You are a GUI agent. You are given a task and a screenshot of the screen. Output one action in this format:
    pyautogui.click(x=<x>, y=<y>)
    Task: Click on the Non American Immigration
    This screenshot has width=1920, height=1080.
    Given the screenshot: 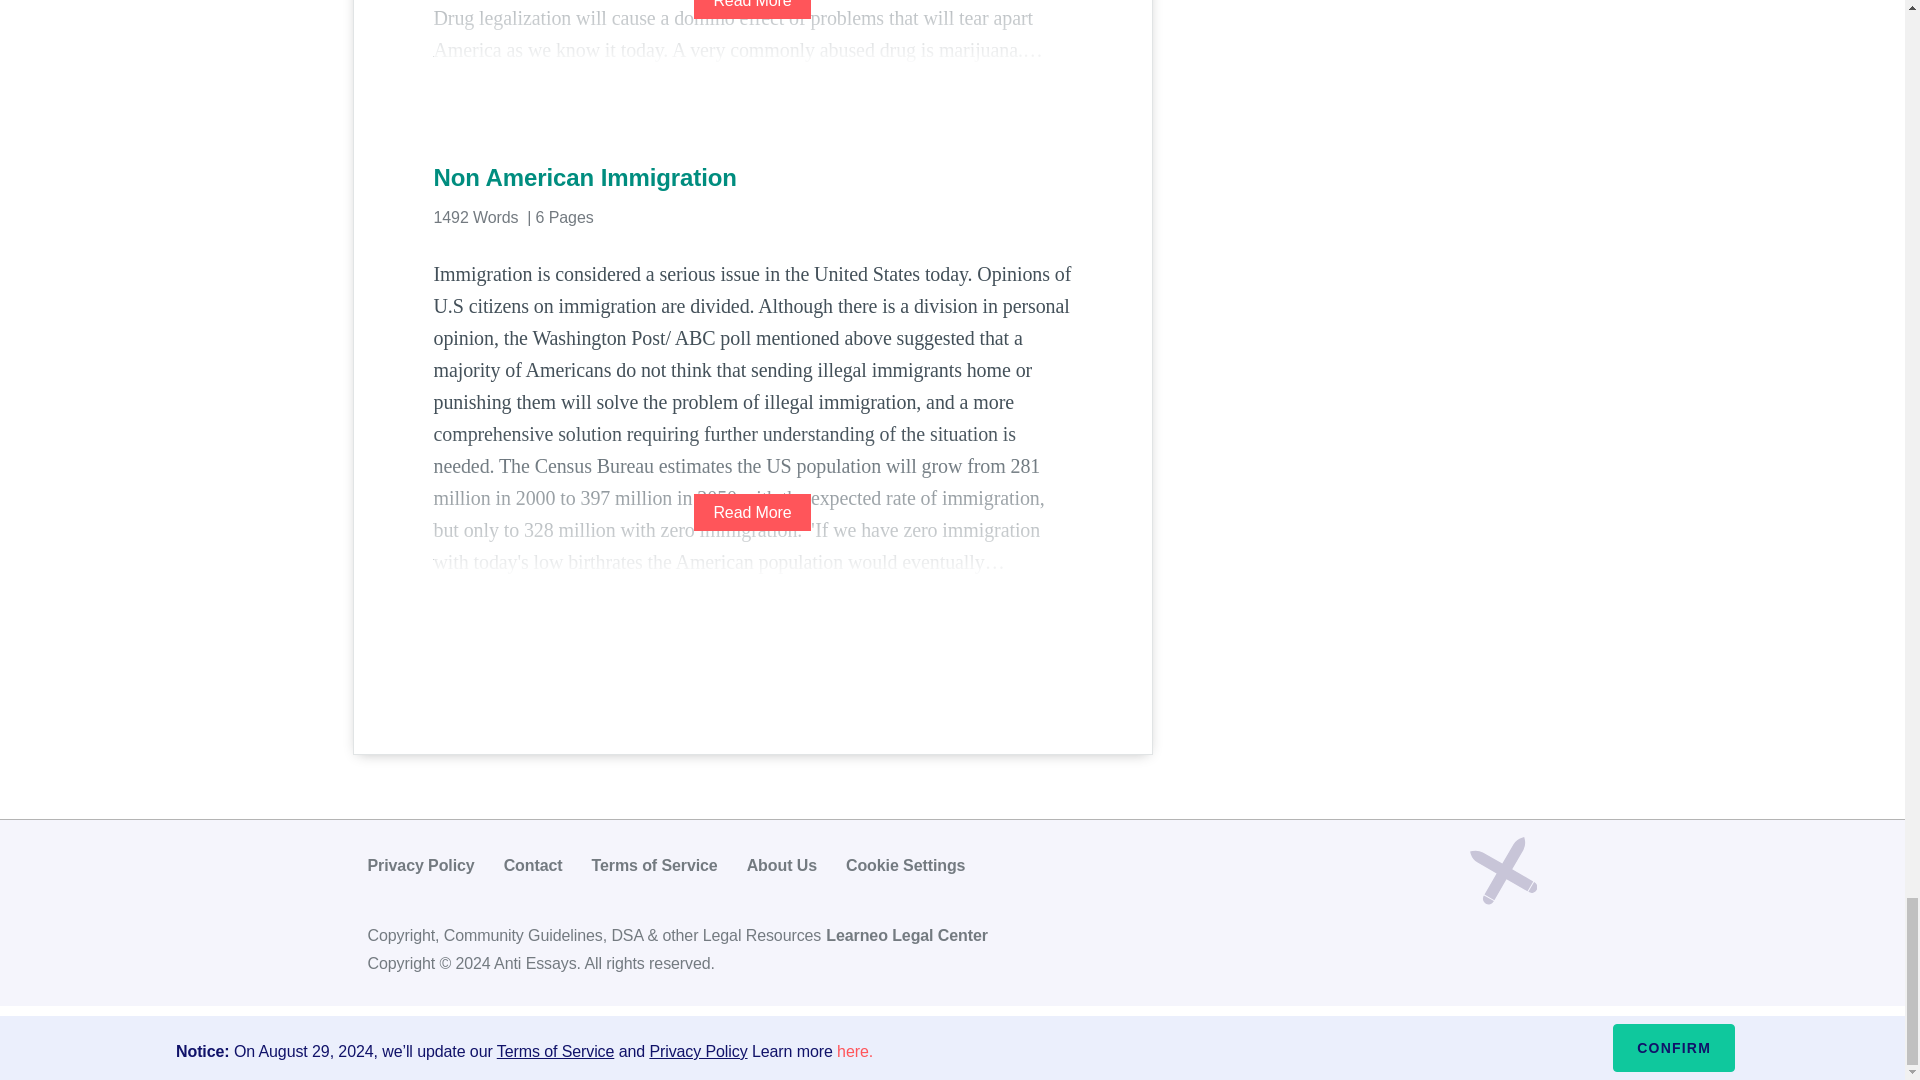 What is the action you would take?
    pyautogui.click(x=752, y=178)
    